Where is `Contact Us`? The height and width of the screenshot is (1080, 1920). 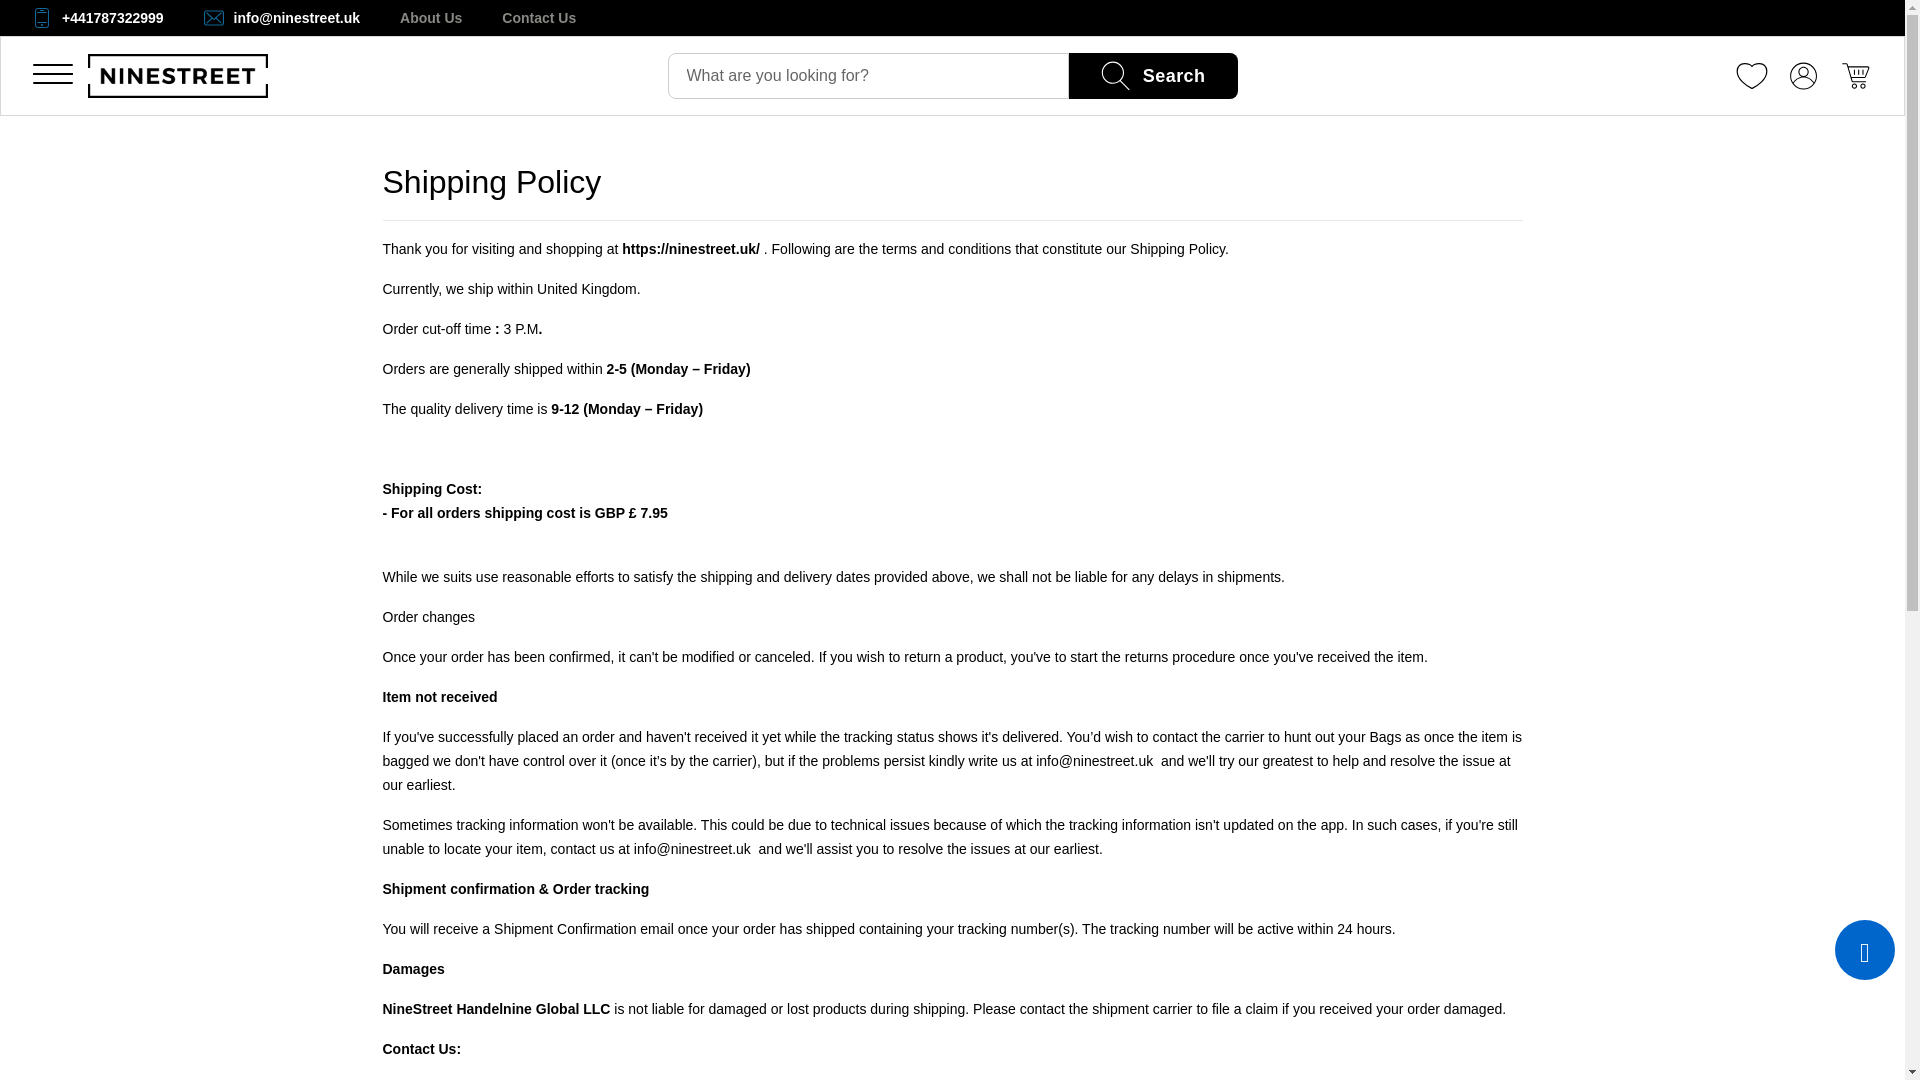 Contact Us is located at coordinates (538, 18).